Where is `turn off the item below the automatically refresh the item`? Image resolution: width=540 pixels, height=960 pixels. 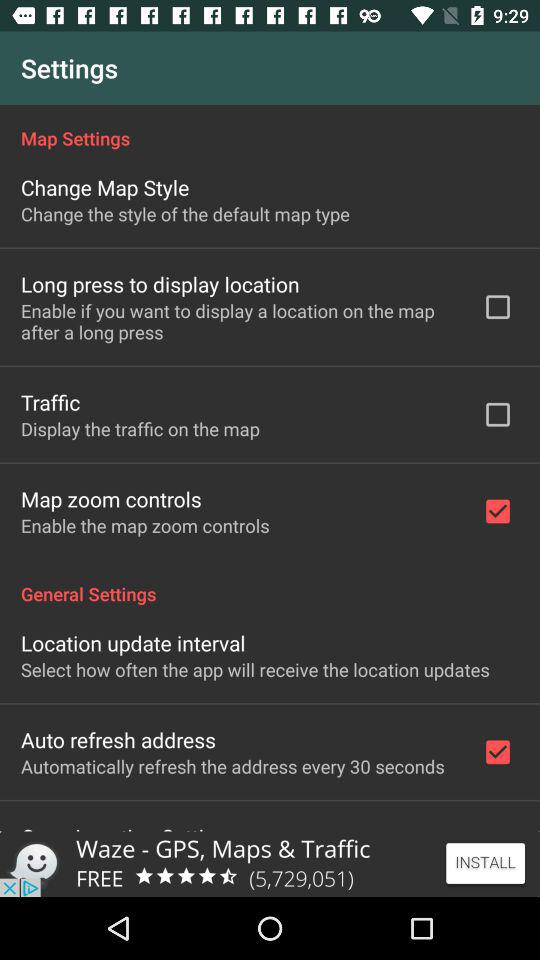
turn off the item below the automatically refresh the item is located at coordinates (130, 826).